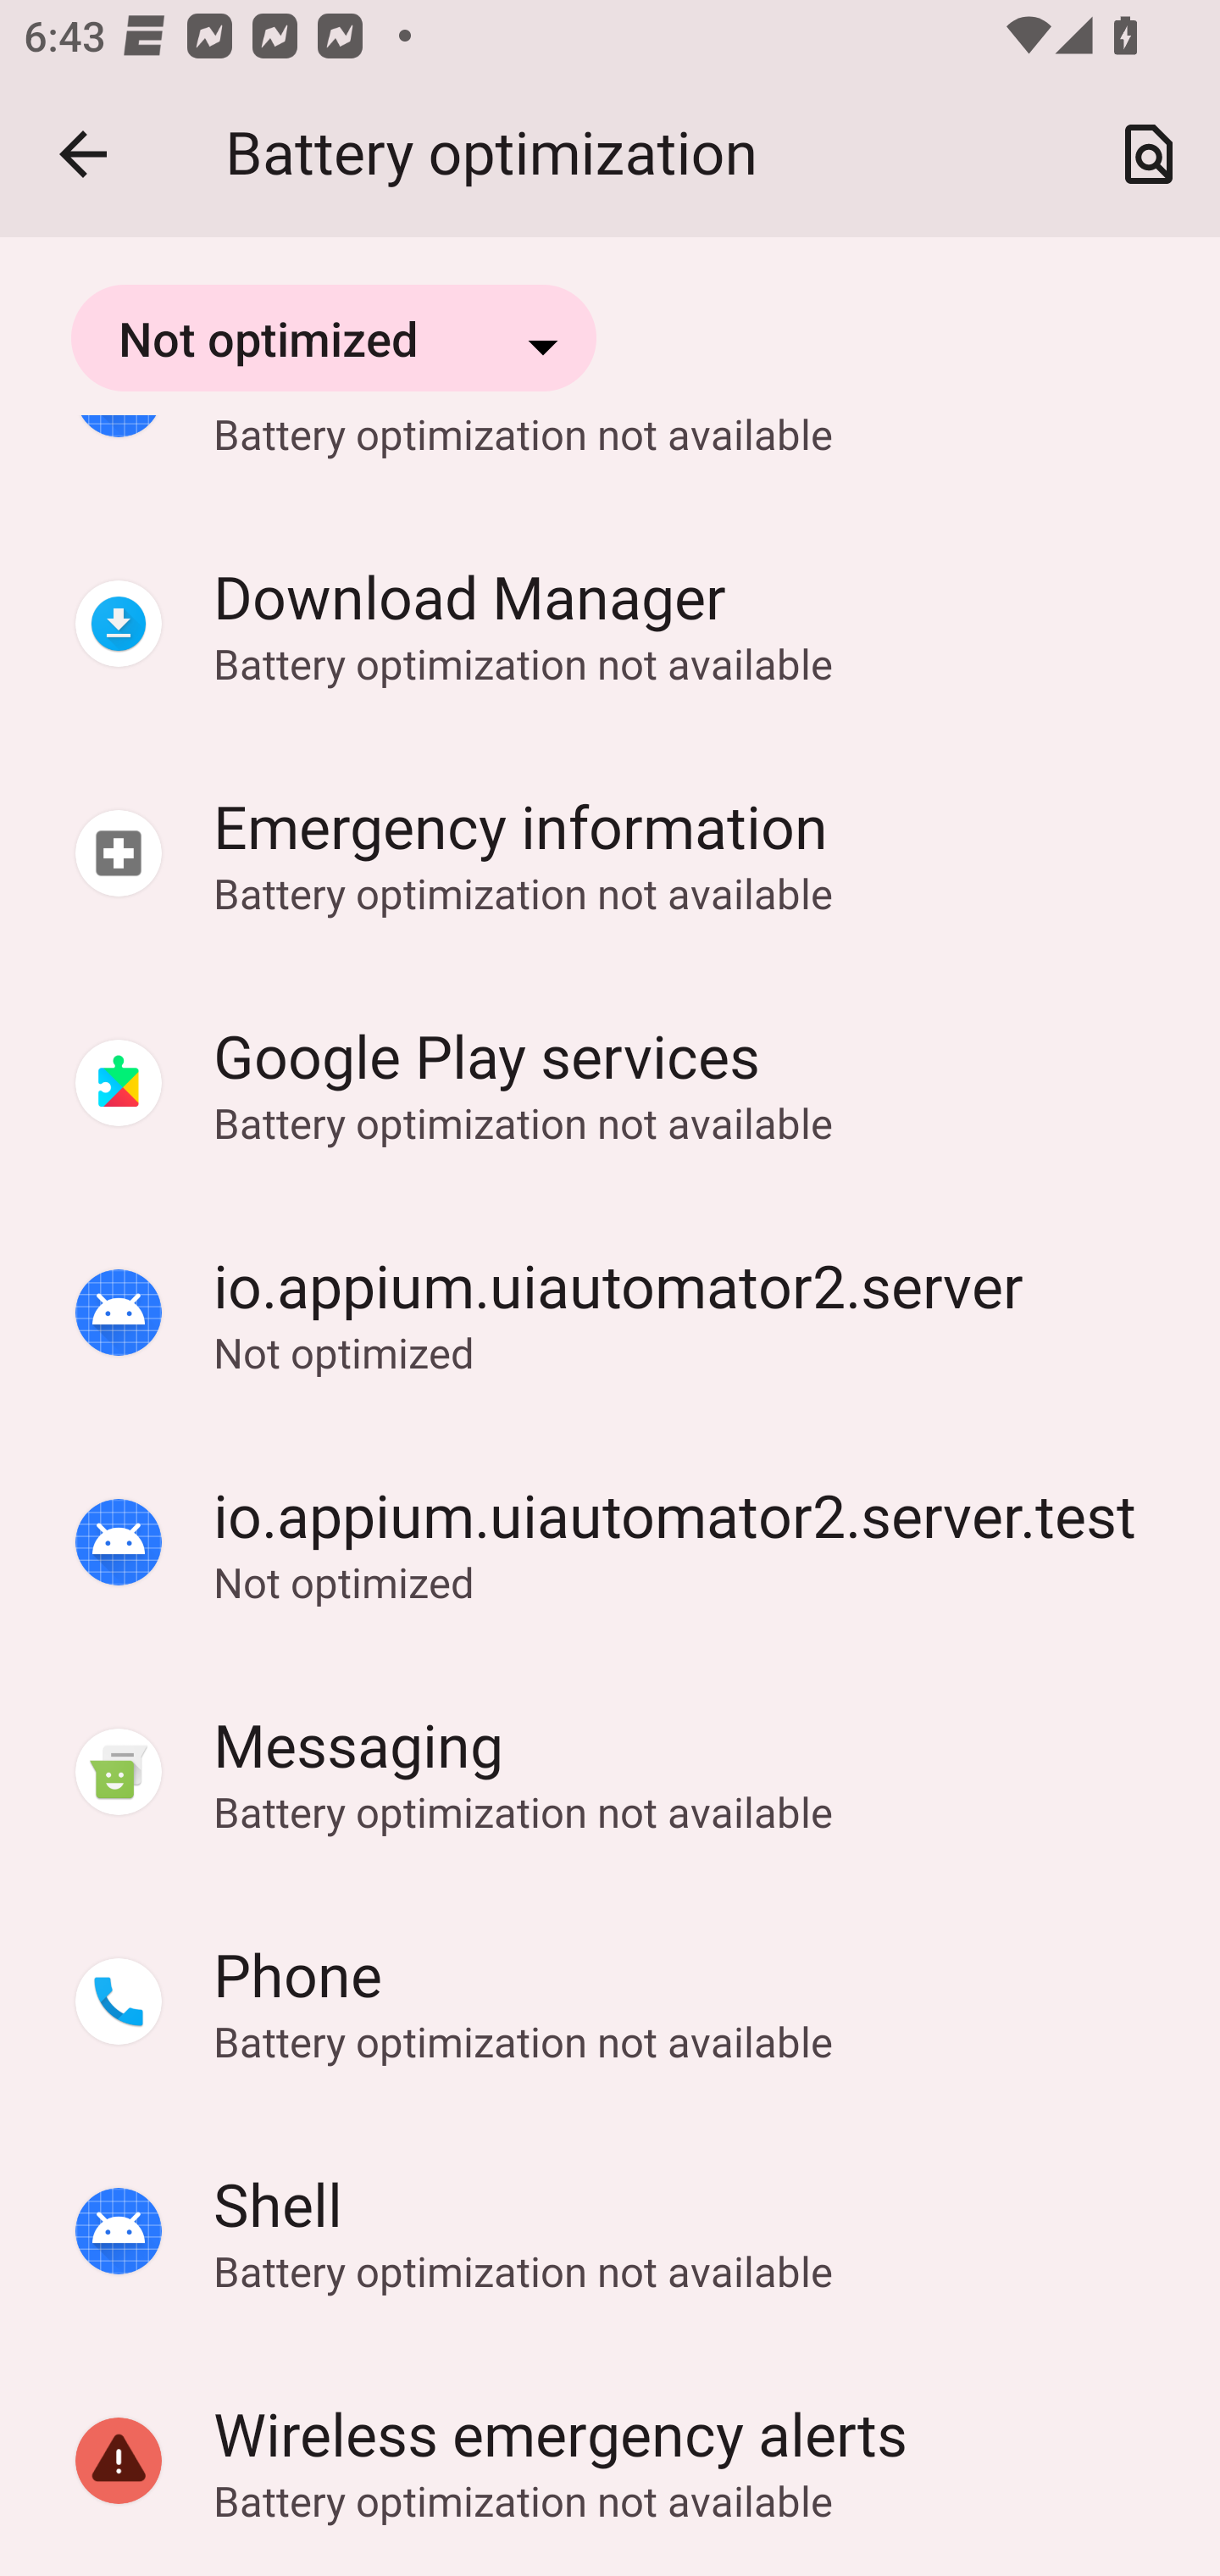  I want to click on Search, so click(1149, 154).